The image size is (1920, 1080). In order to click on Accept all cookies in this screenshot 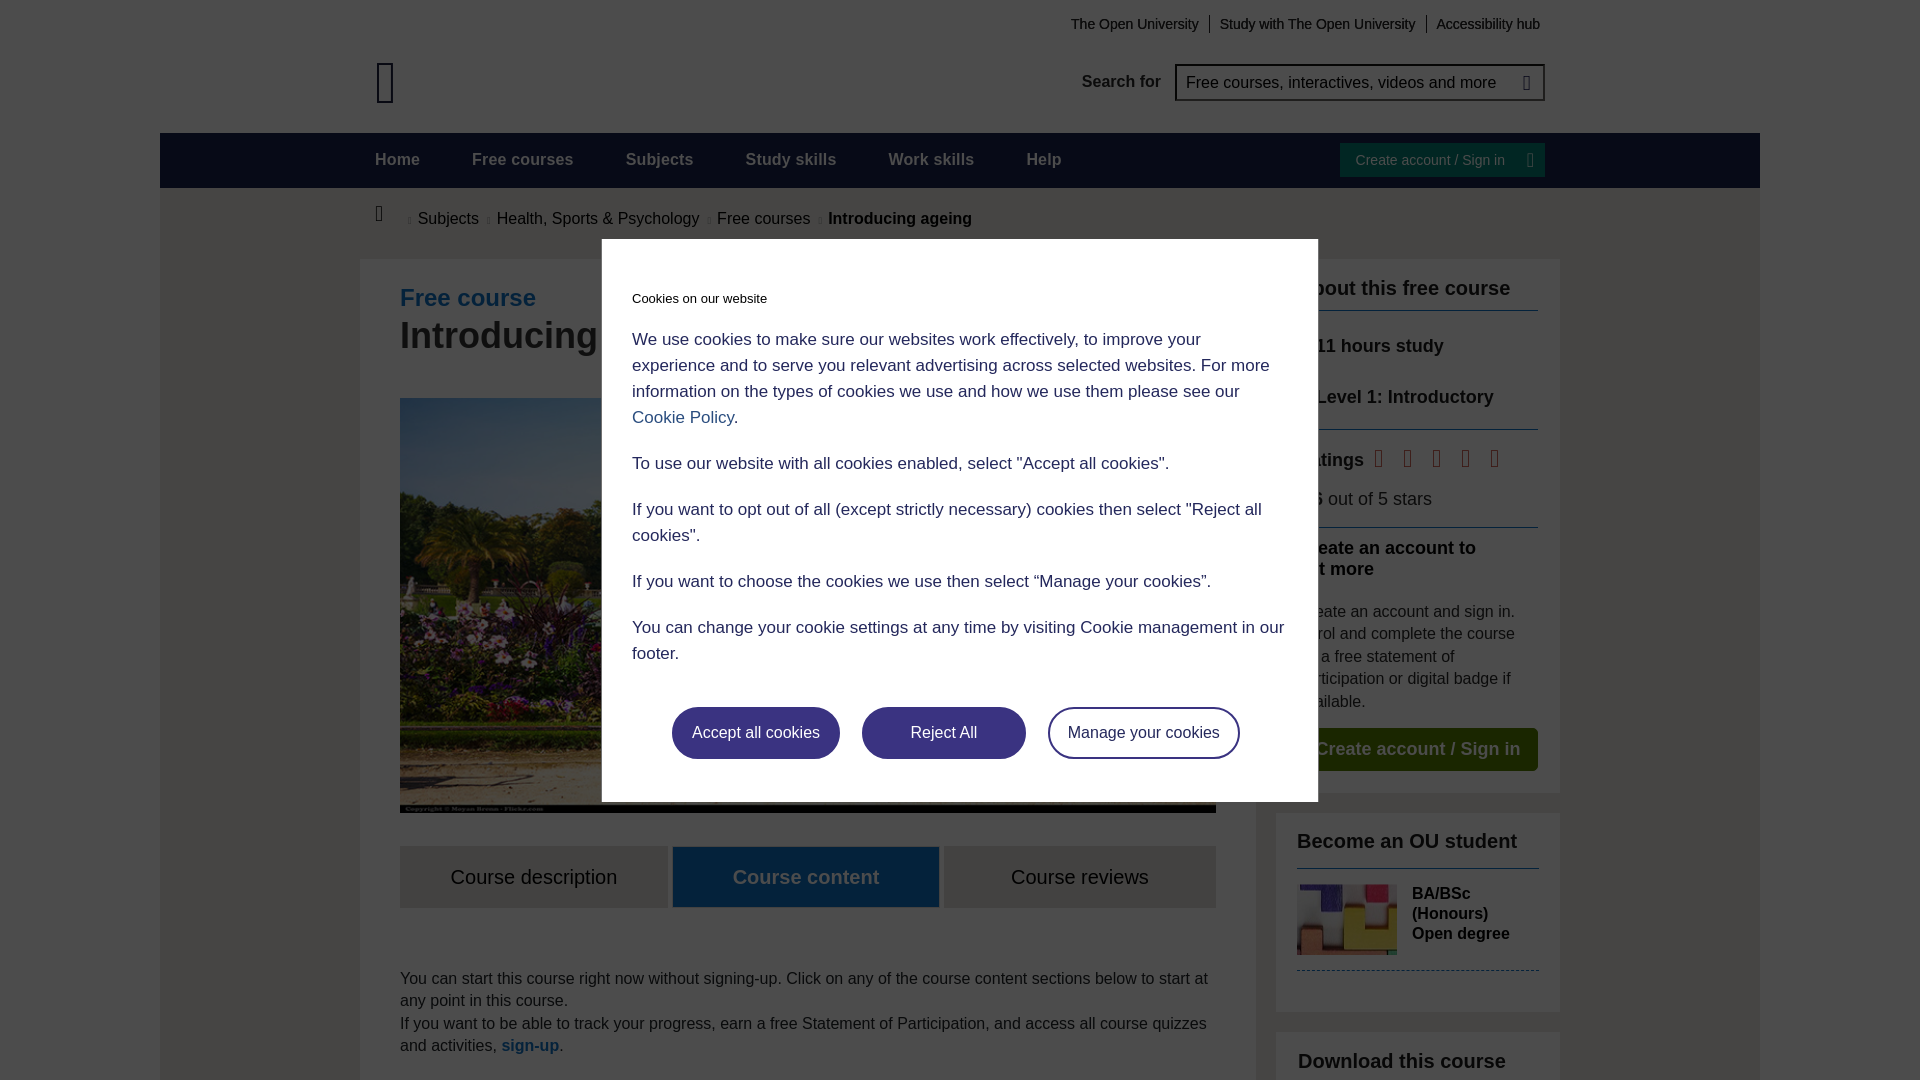, I will do `click(756, 733)`.